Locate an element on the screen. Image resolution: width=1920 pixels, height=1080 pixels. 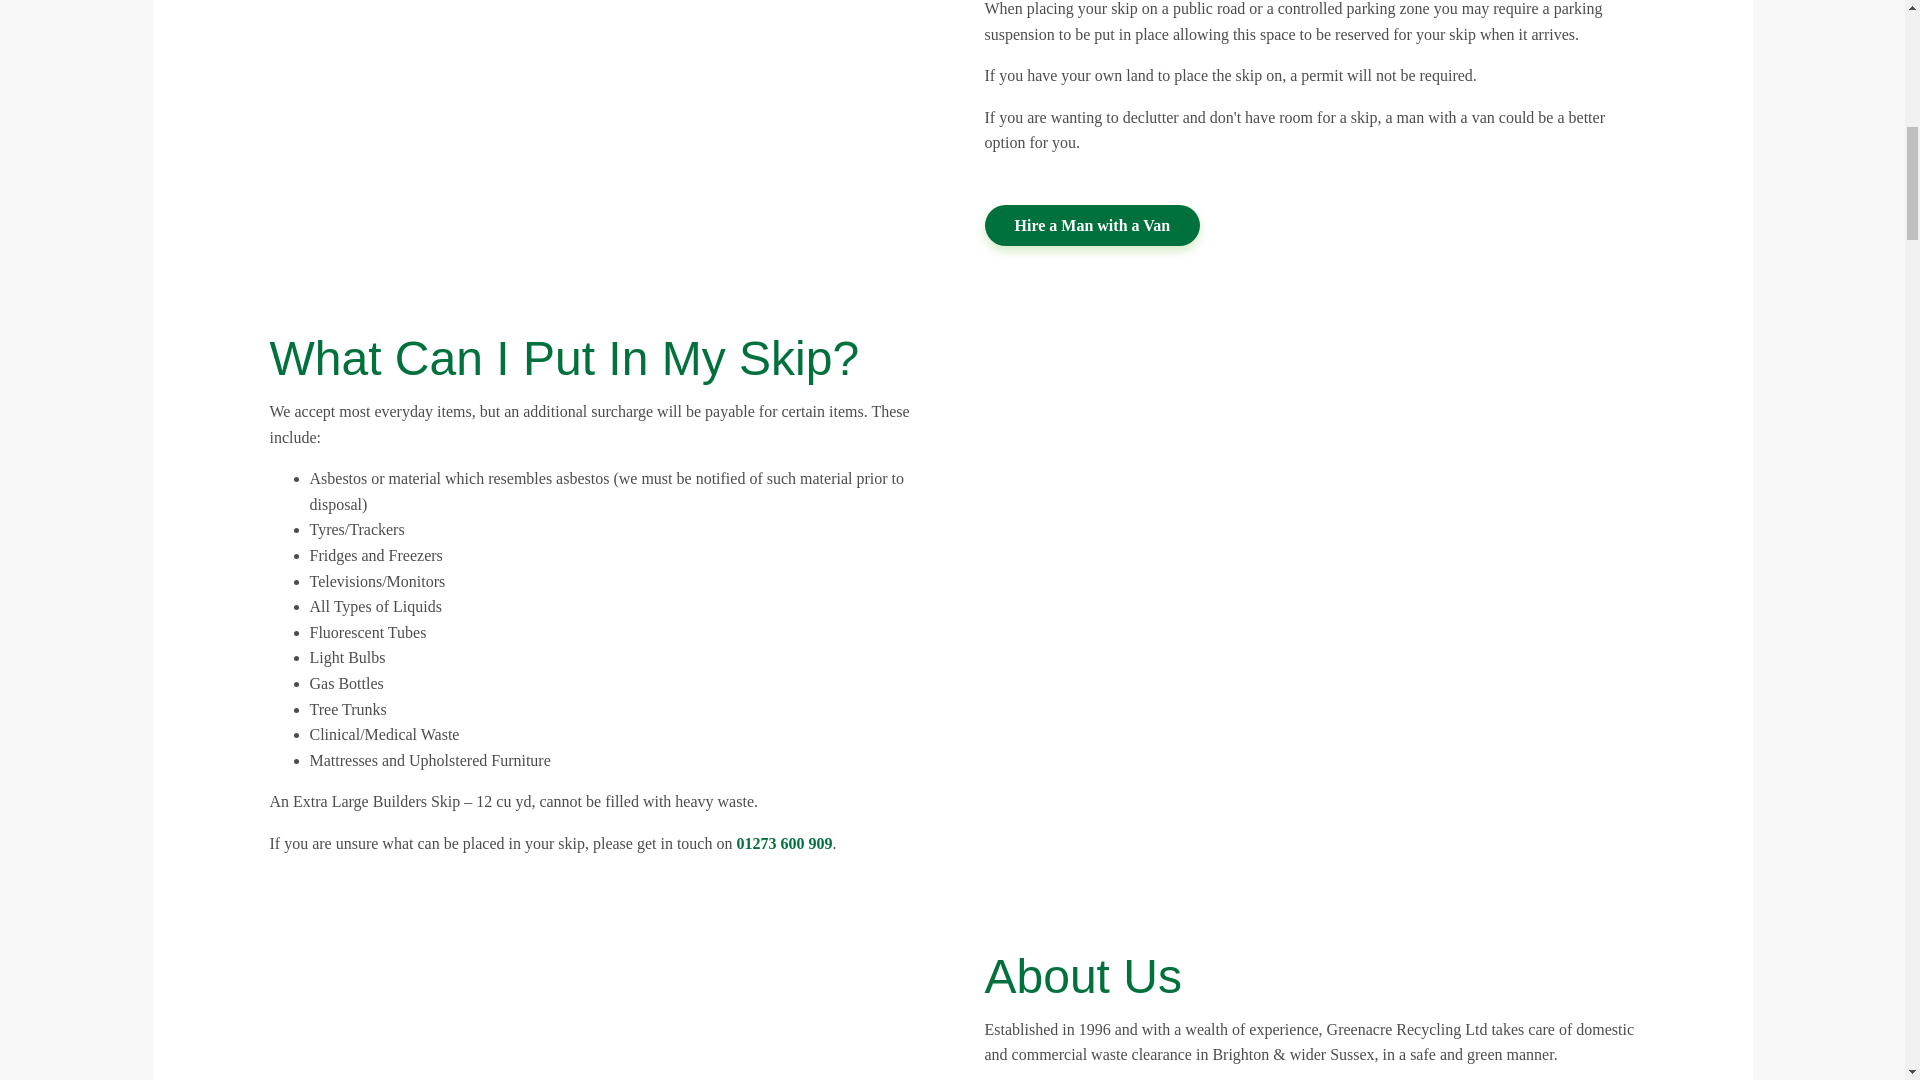
Hire a Man with a Van is located at coordinates (1092, 226).